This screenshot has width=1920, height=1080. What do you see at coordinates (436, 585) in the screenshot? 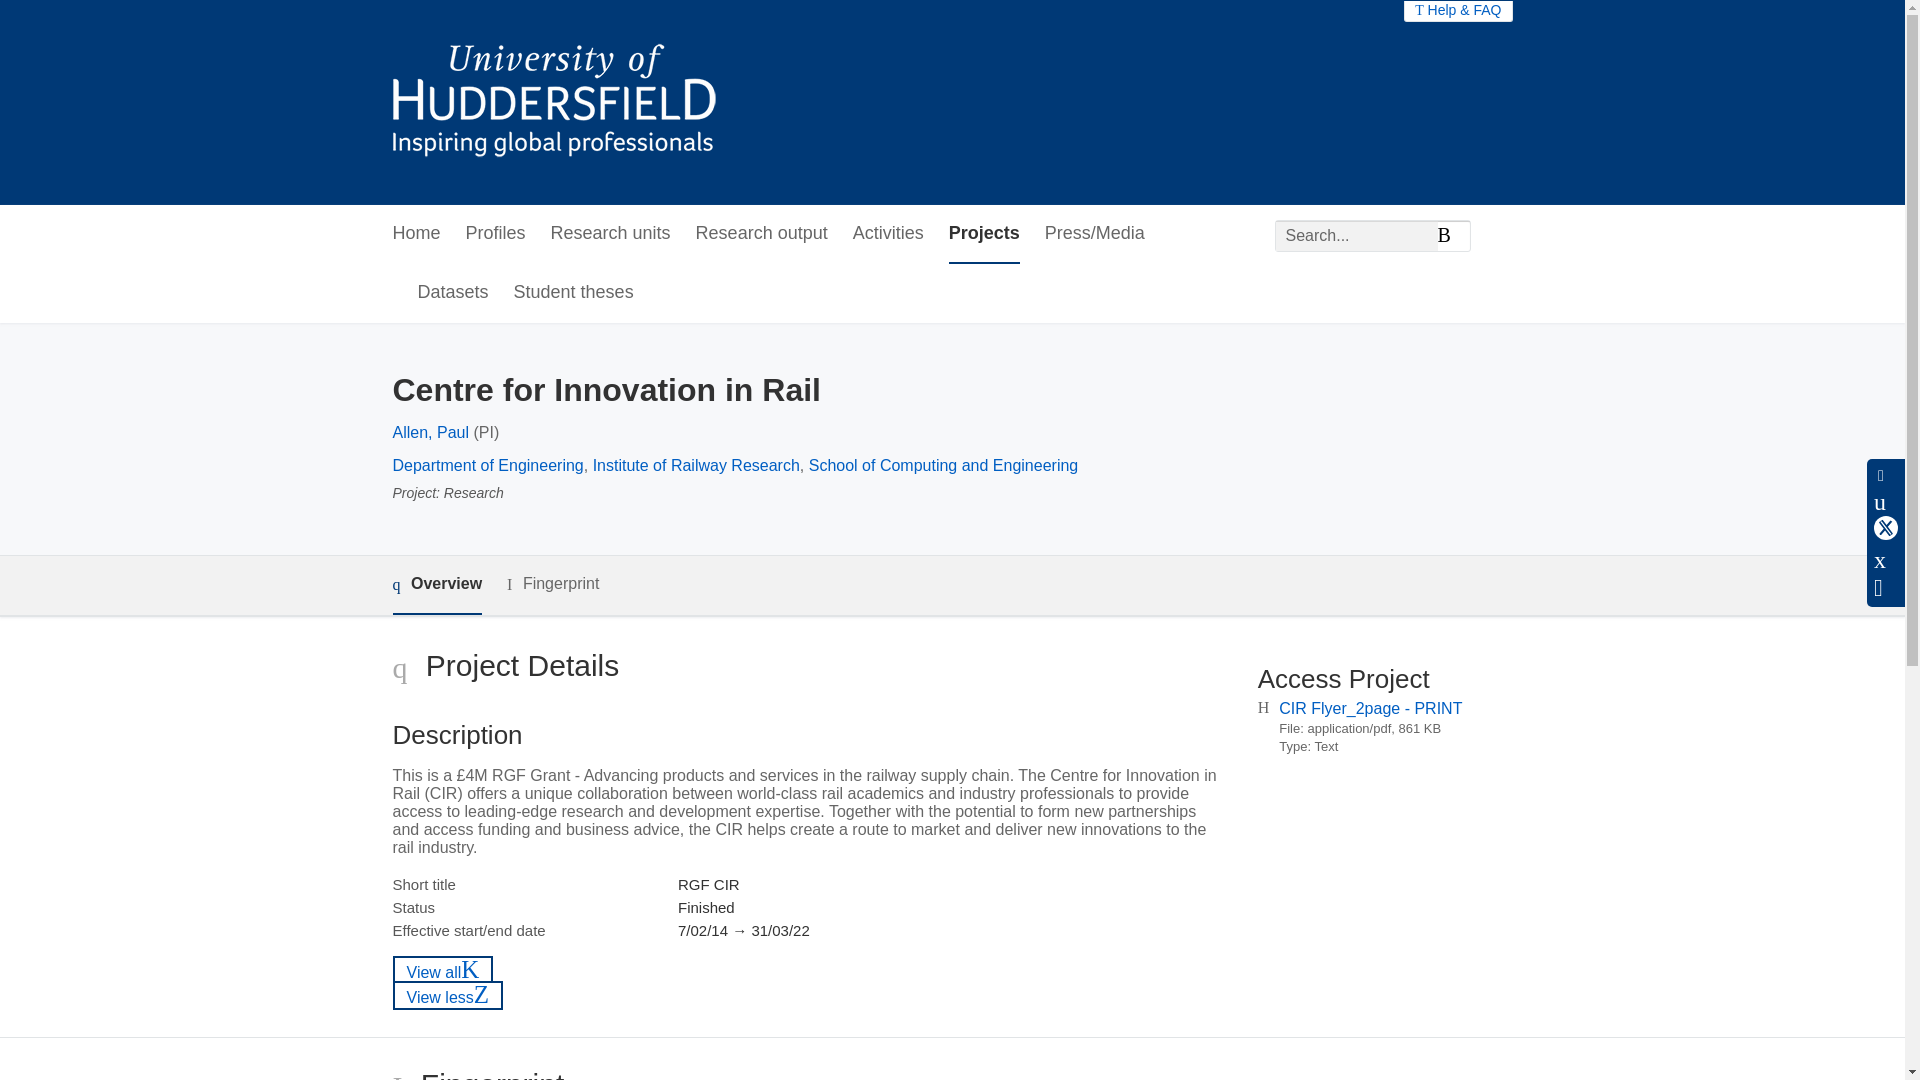
I see `Overview` at bounding box center [436, 585].